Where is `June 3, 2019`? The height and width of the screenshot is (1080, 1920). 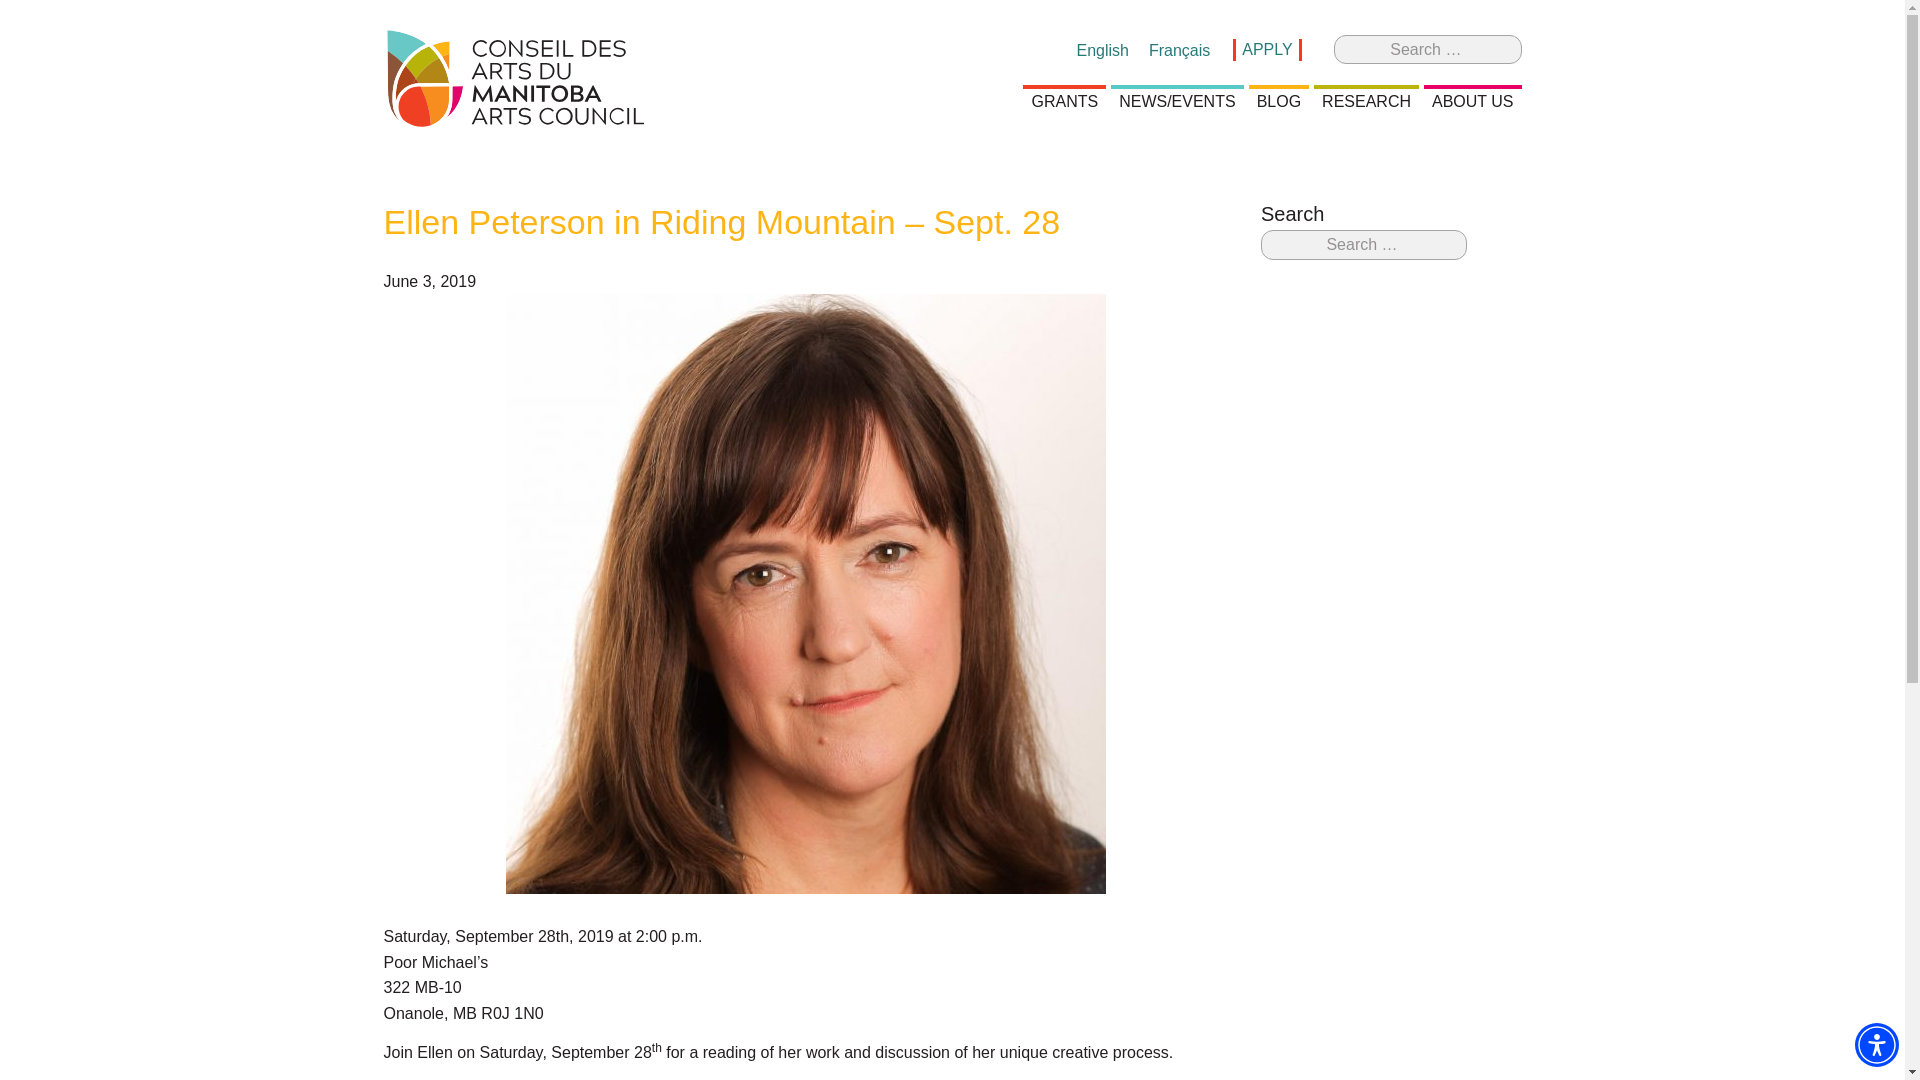 June 3, 2019 is located at coordinates (430, 282).